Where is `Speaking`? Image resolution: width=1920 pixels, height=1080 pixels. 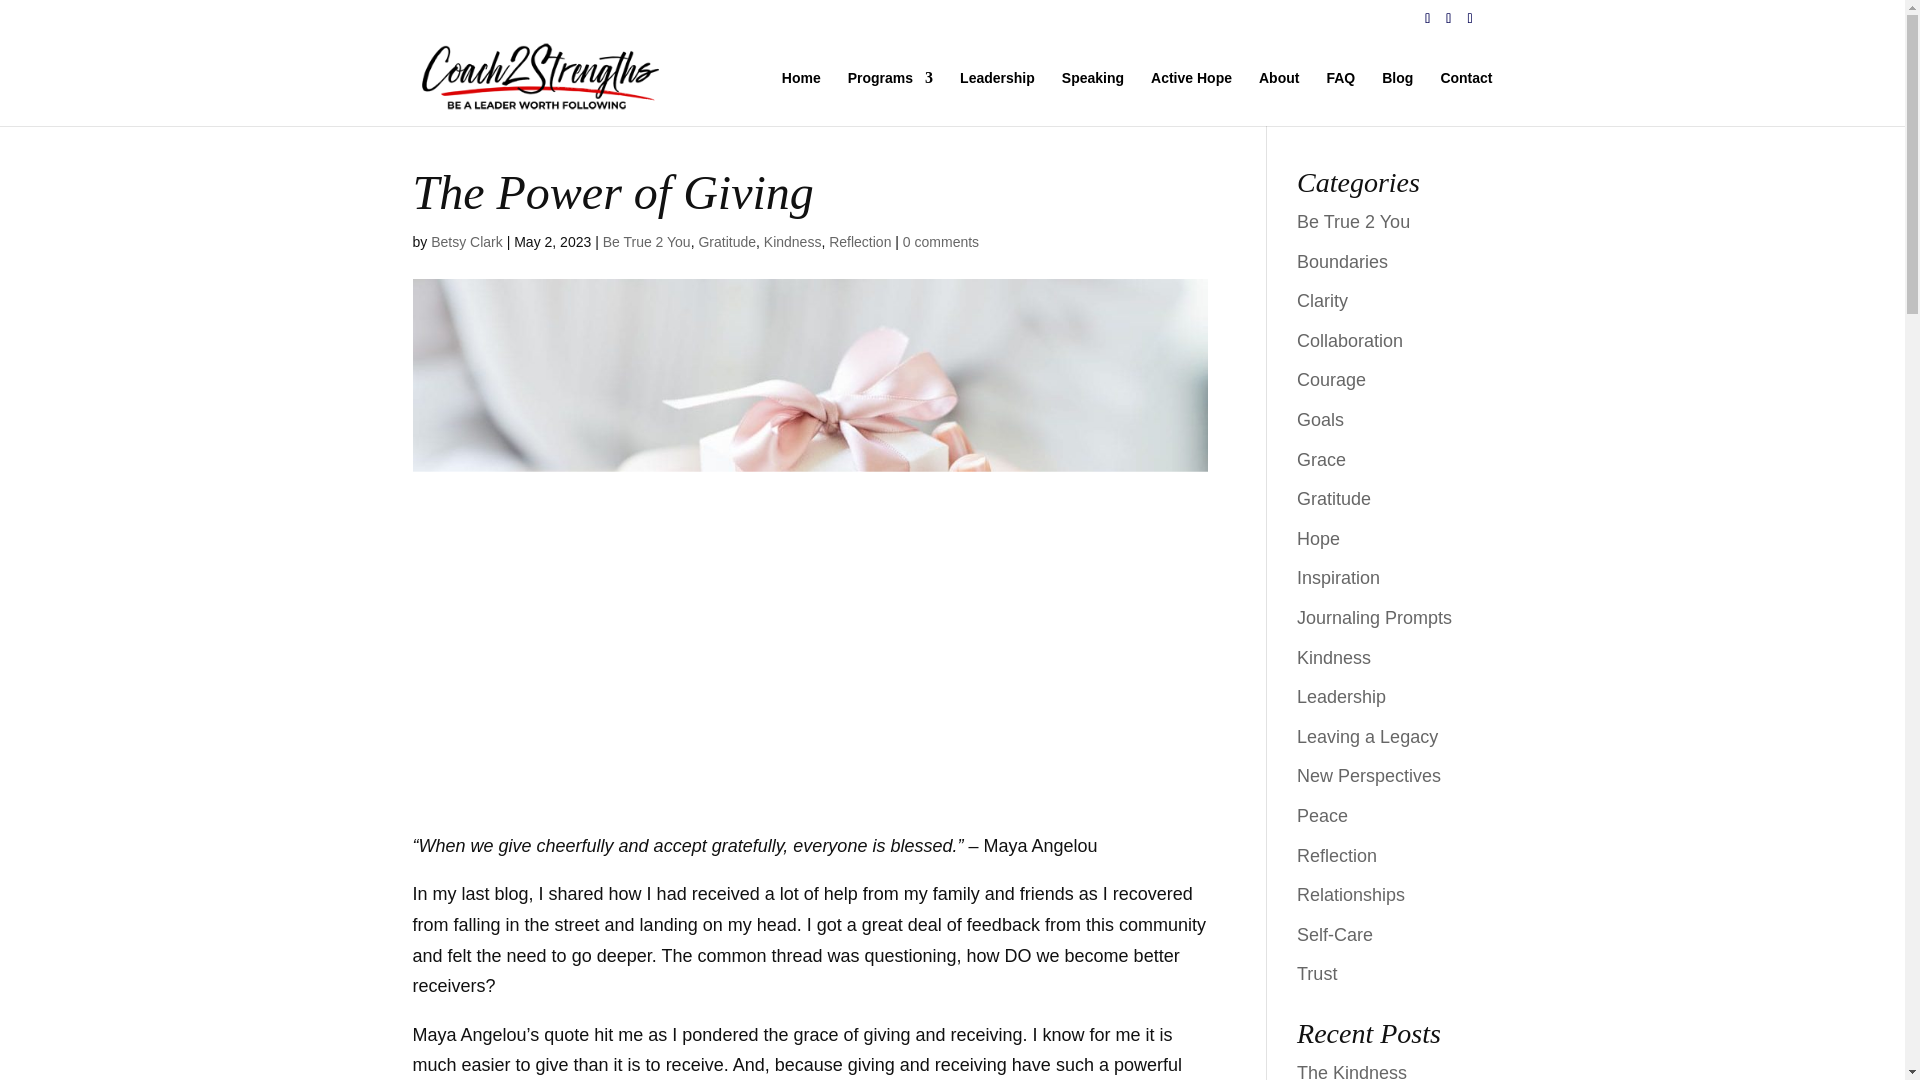 Speaking is located at coordinates (1092, 98).